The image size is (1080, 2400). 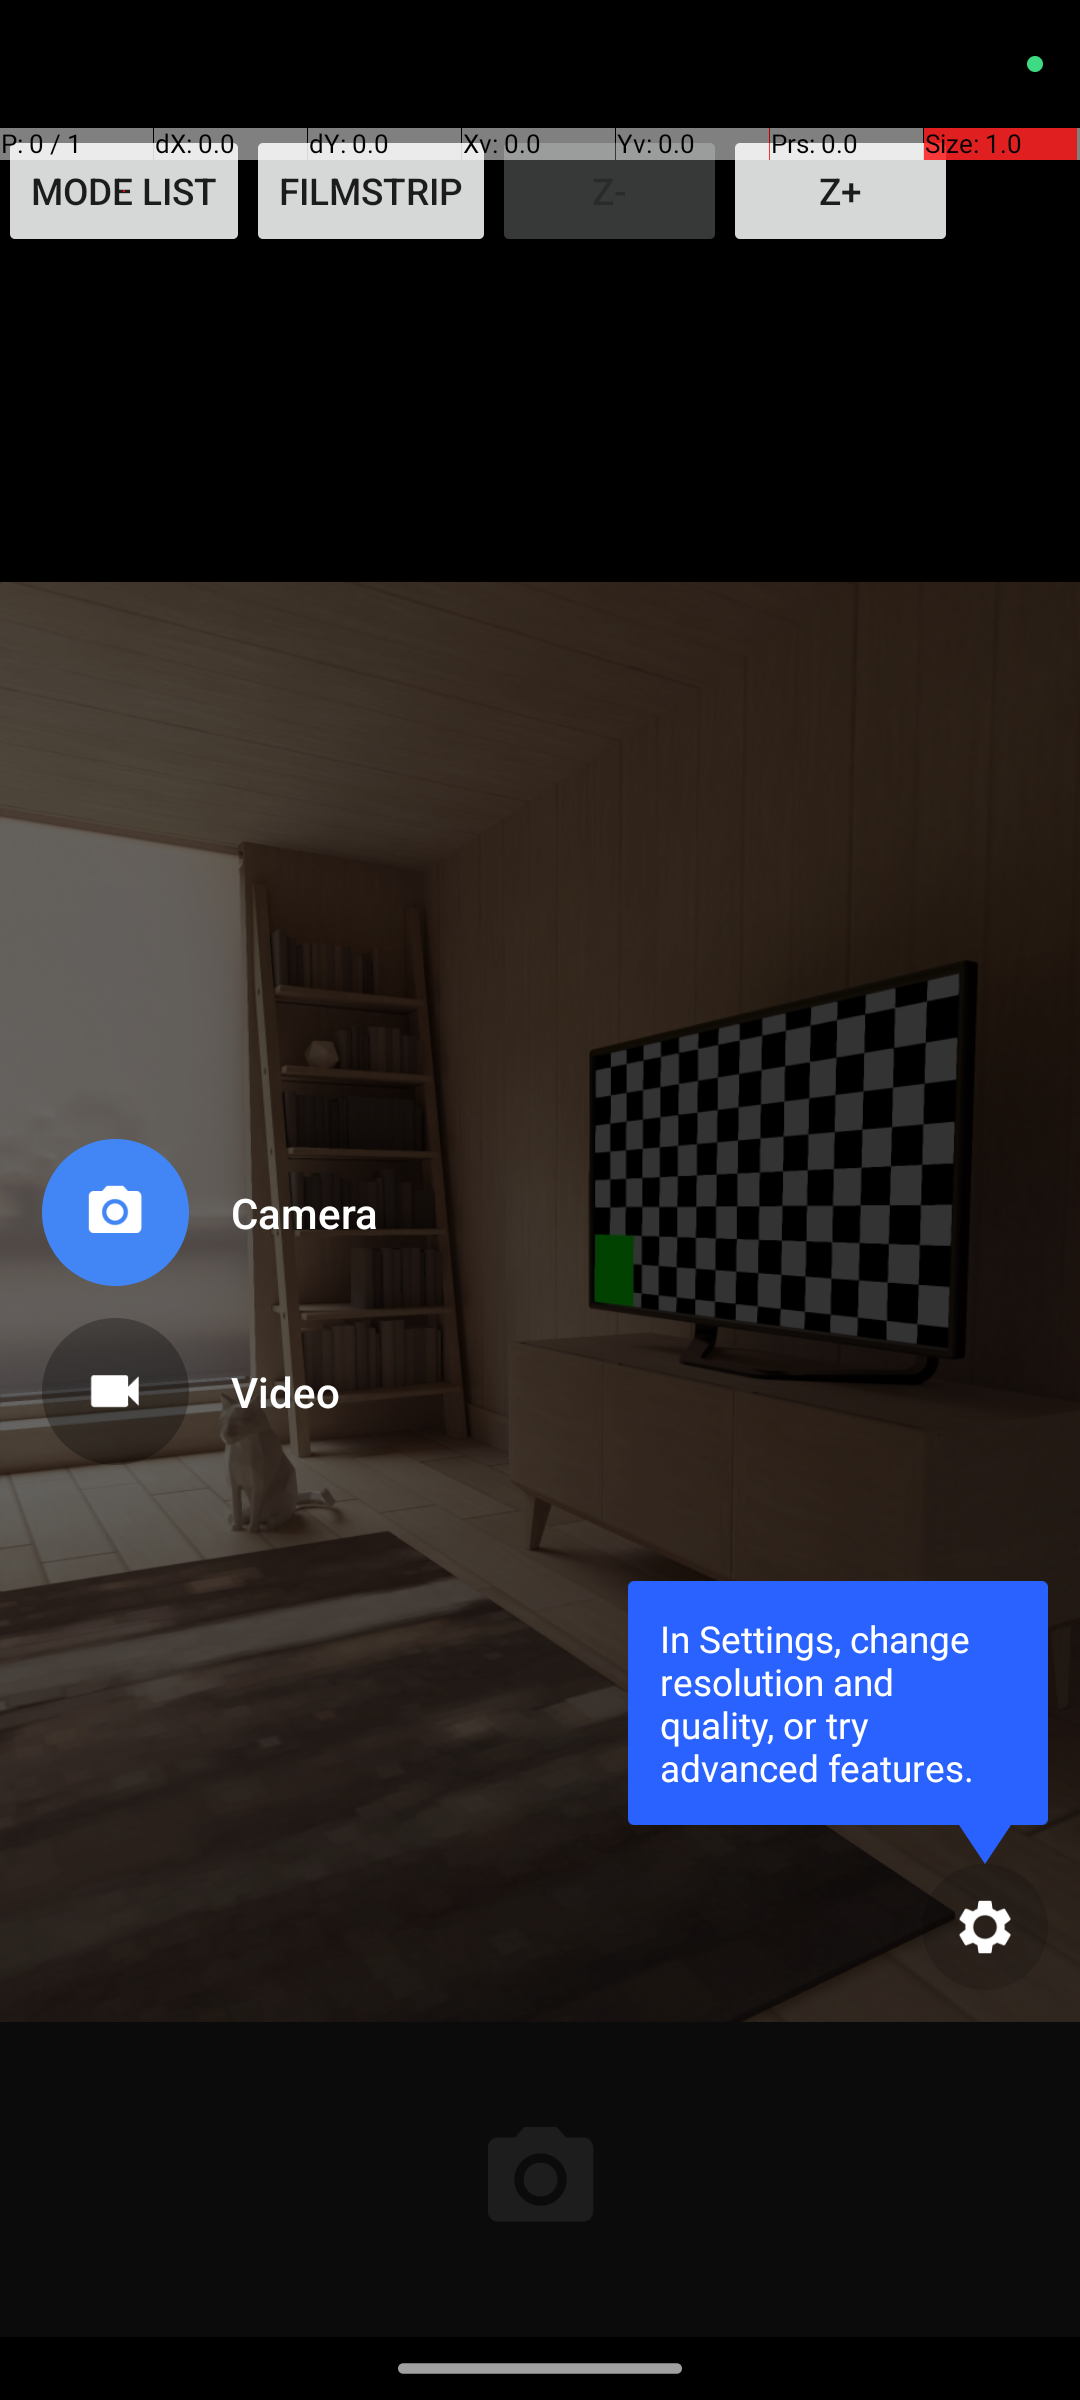 I want to click on In Settings, change resolution and quality, or try advanced features., so click(x=838, y=1702).